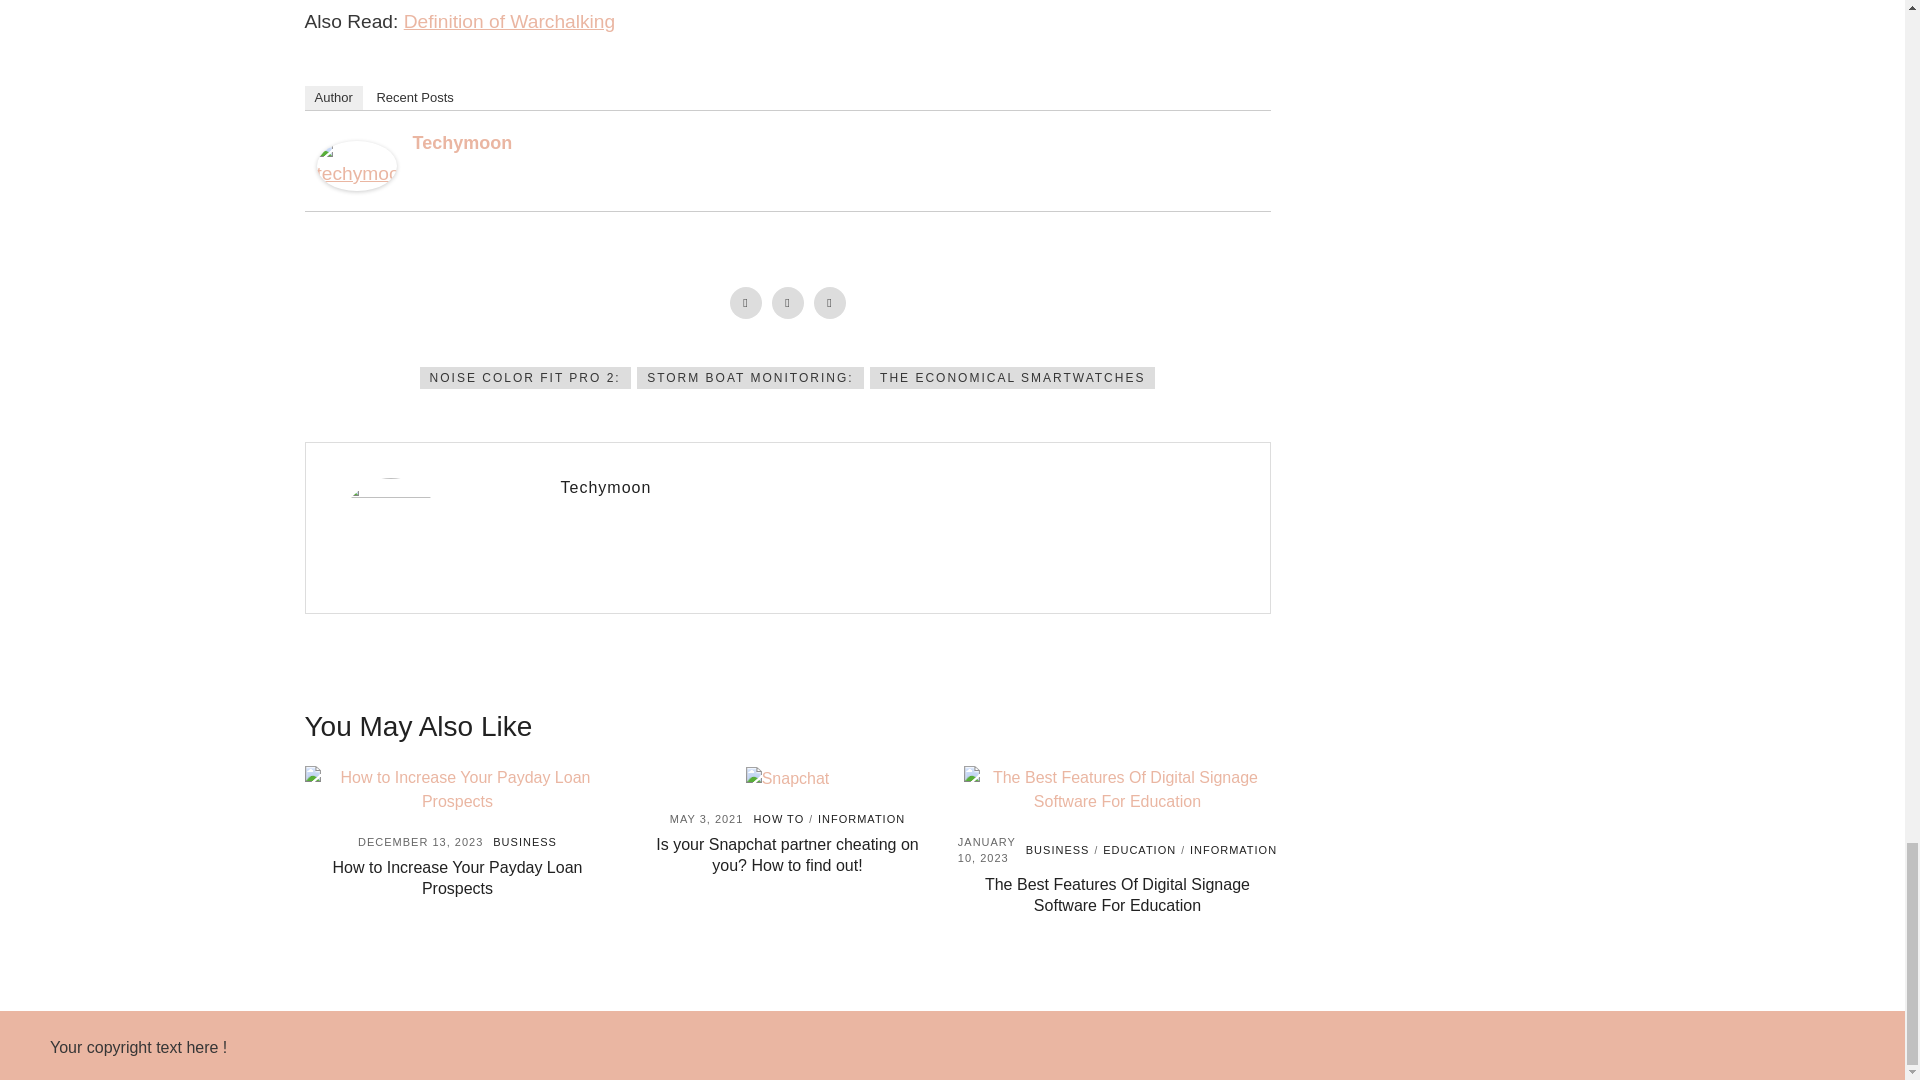 This screenshot has height=1080, width=1920. Describe the element at coordinates (524, 841) in the screenshot. I see `BUSINESS` at that location.